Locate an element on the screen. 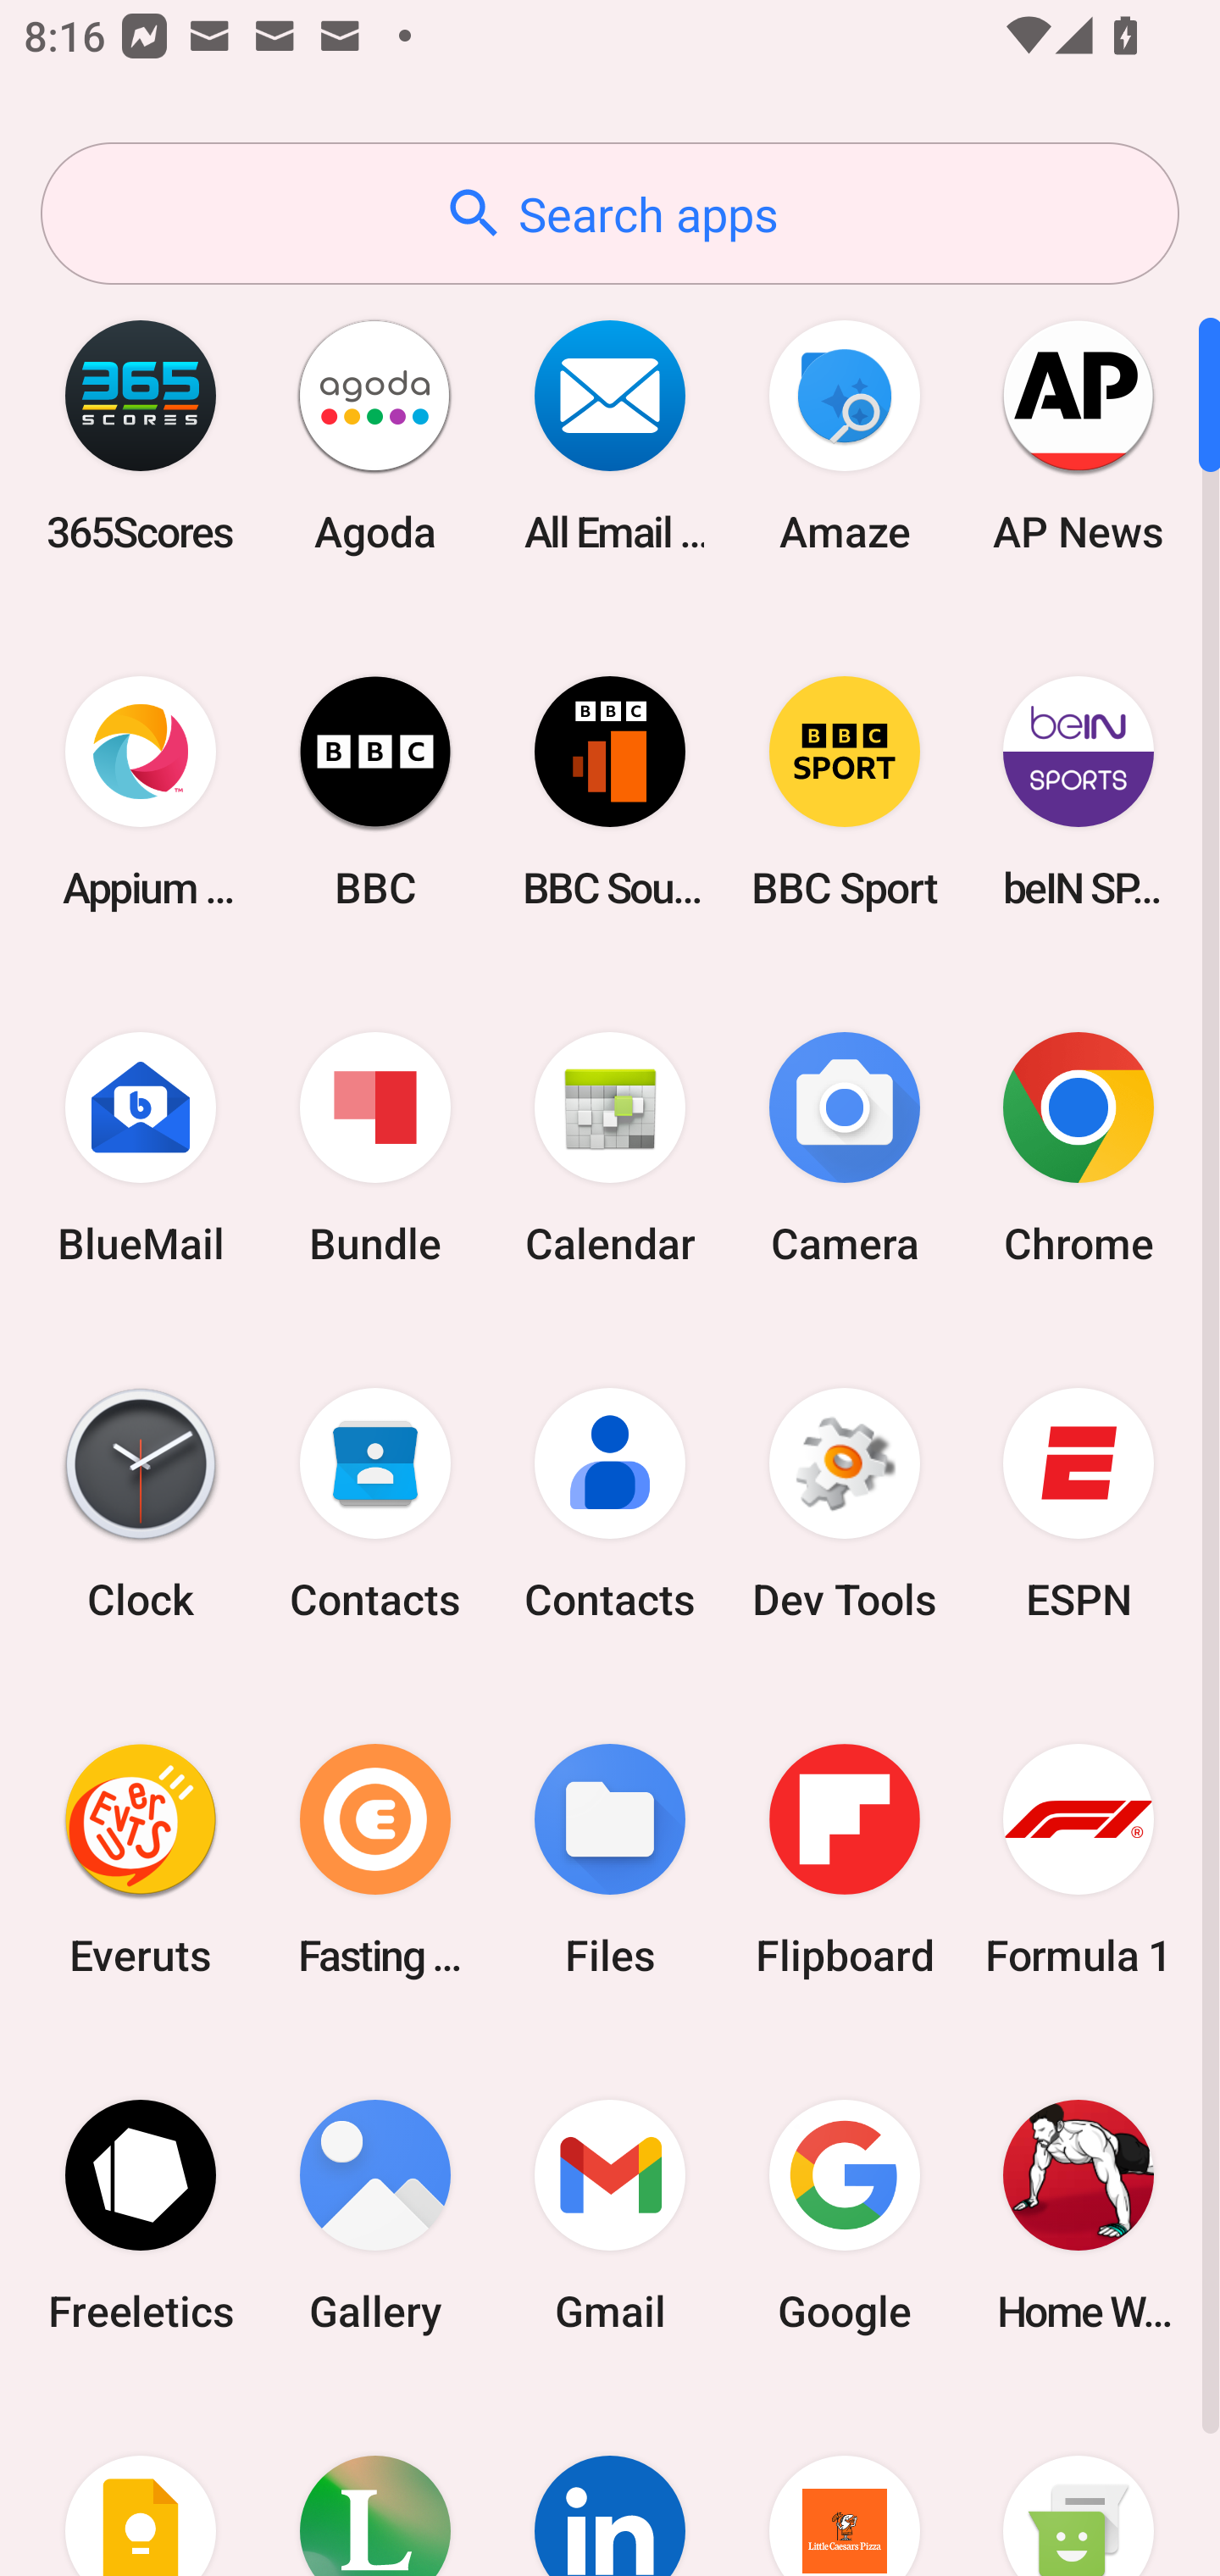  Agoda is located at coordinates (375, 436).